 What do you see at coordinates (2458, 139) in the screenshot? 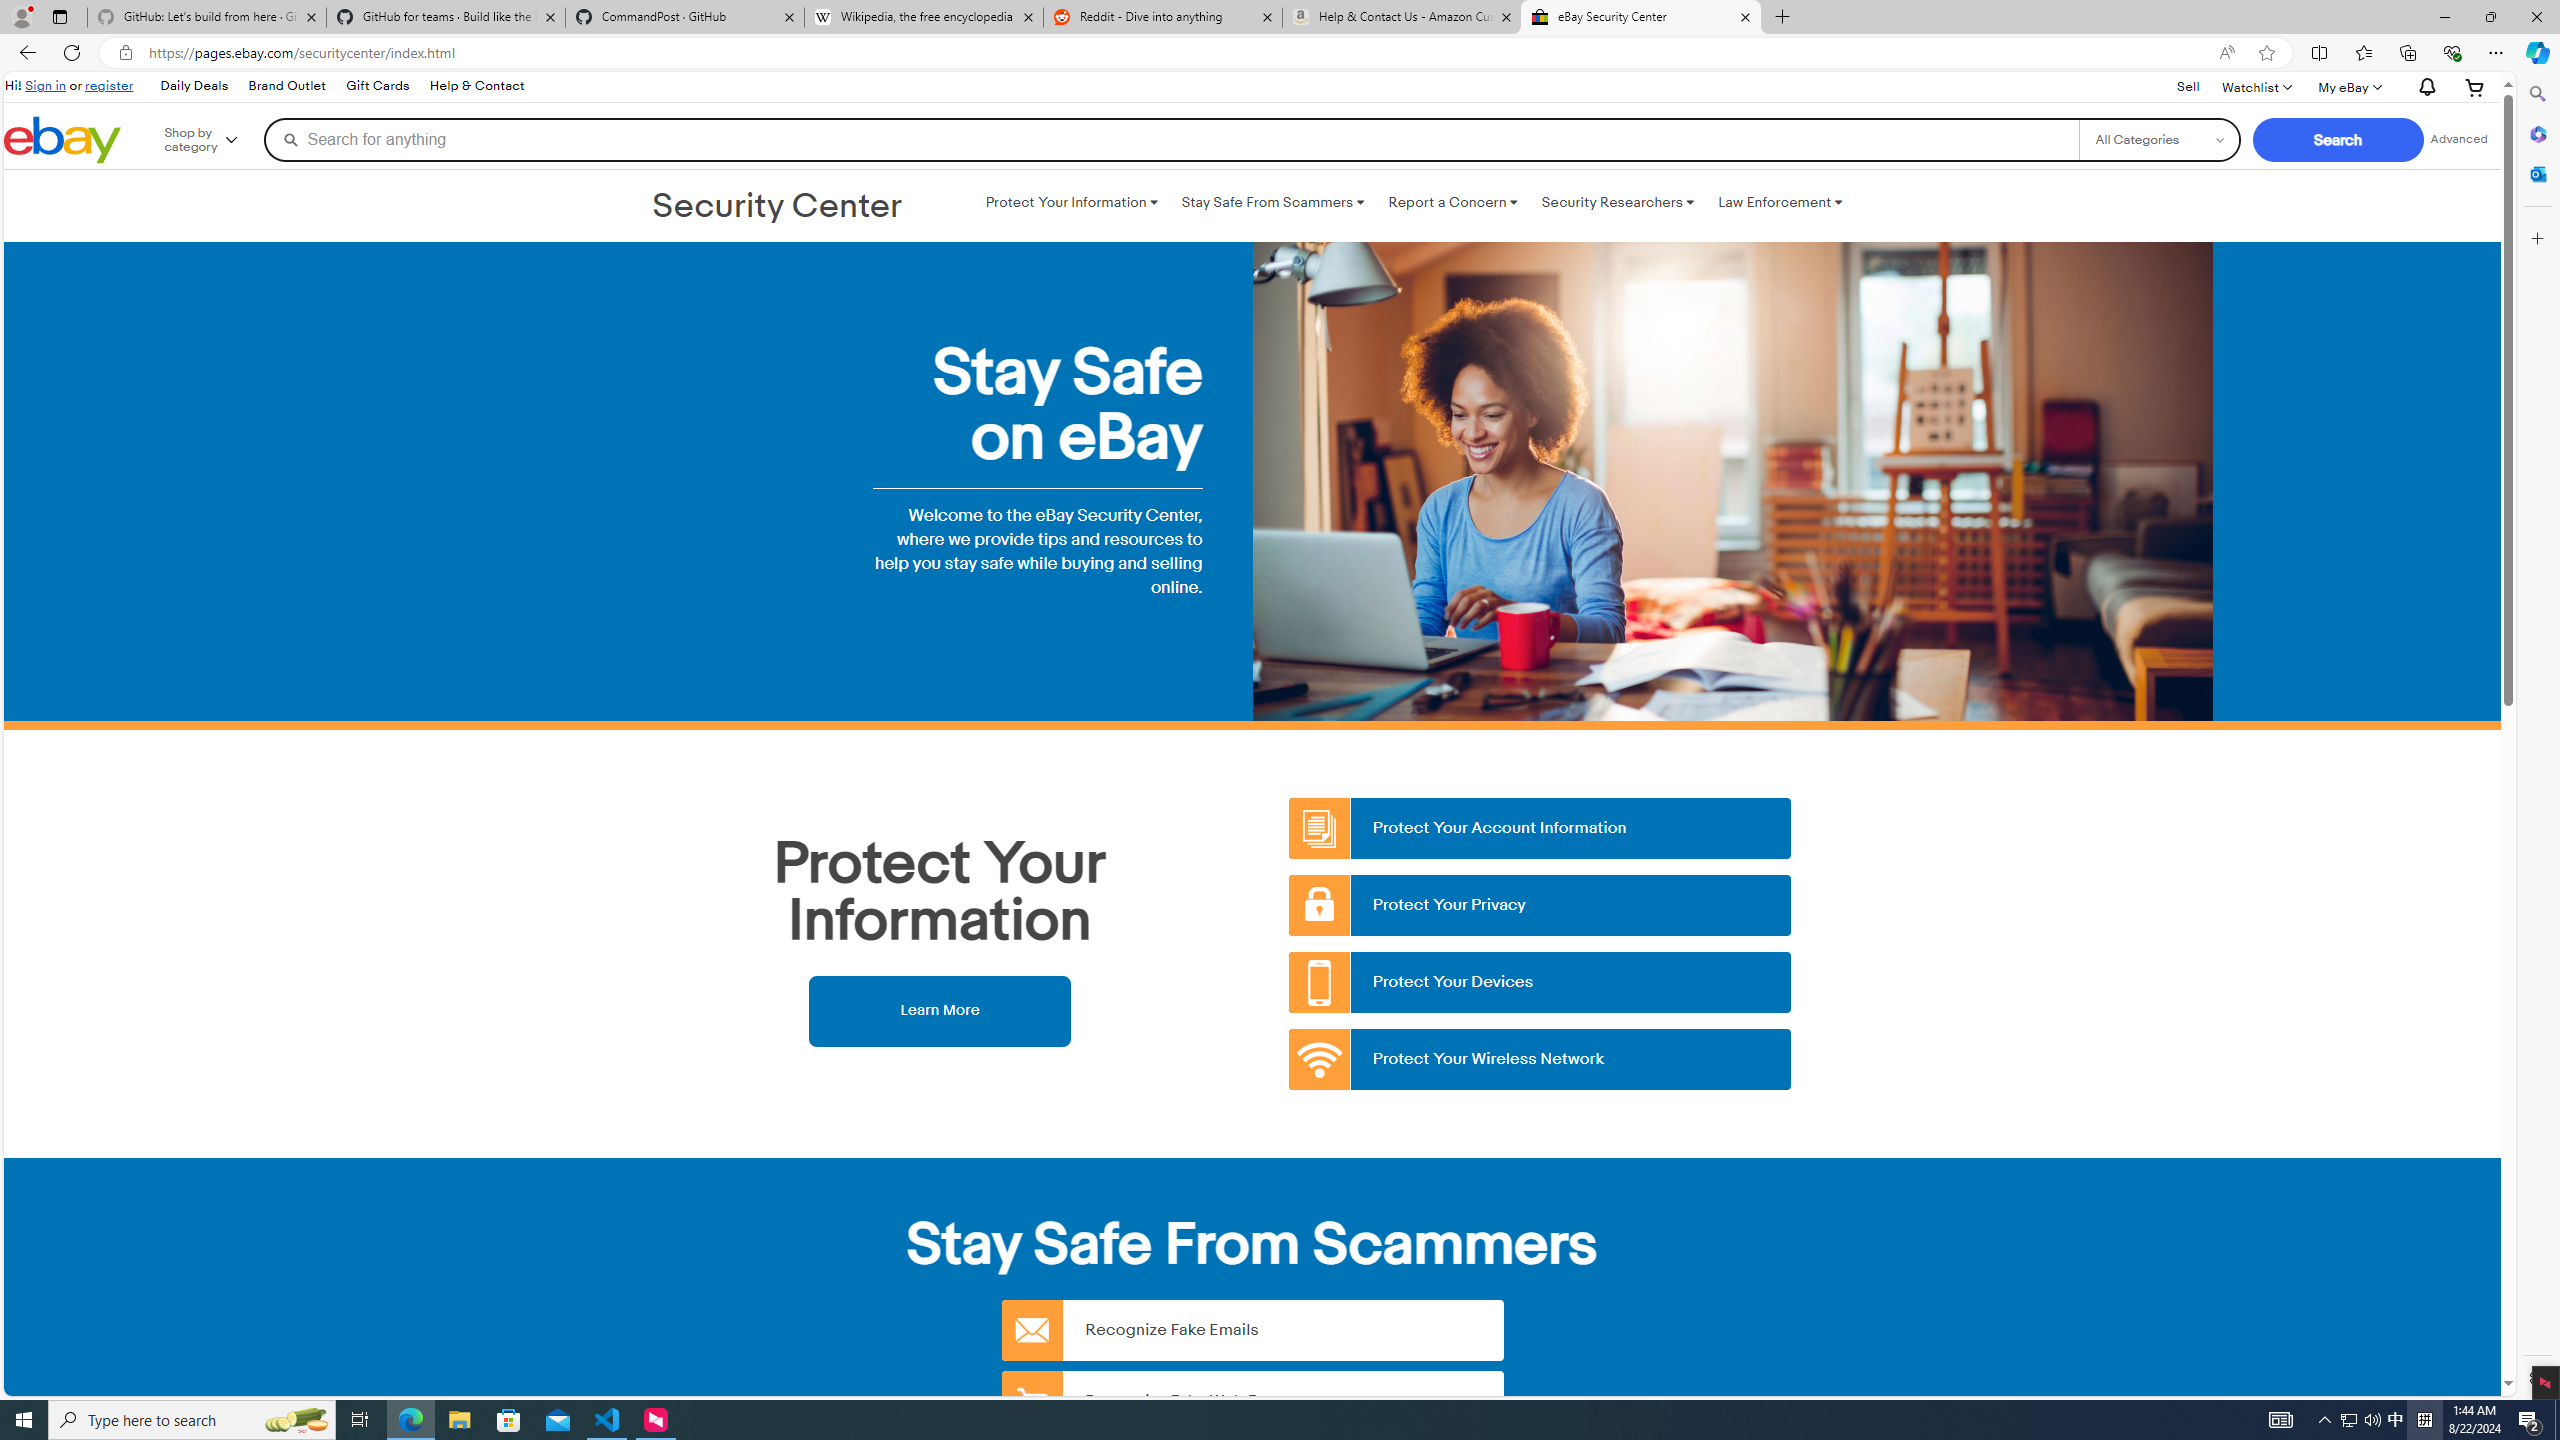
I see `Advanced Search` at bounding box center [2458, 139].